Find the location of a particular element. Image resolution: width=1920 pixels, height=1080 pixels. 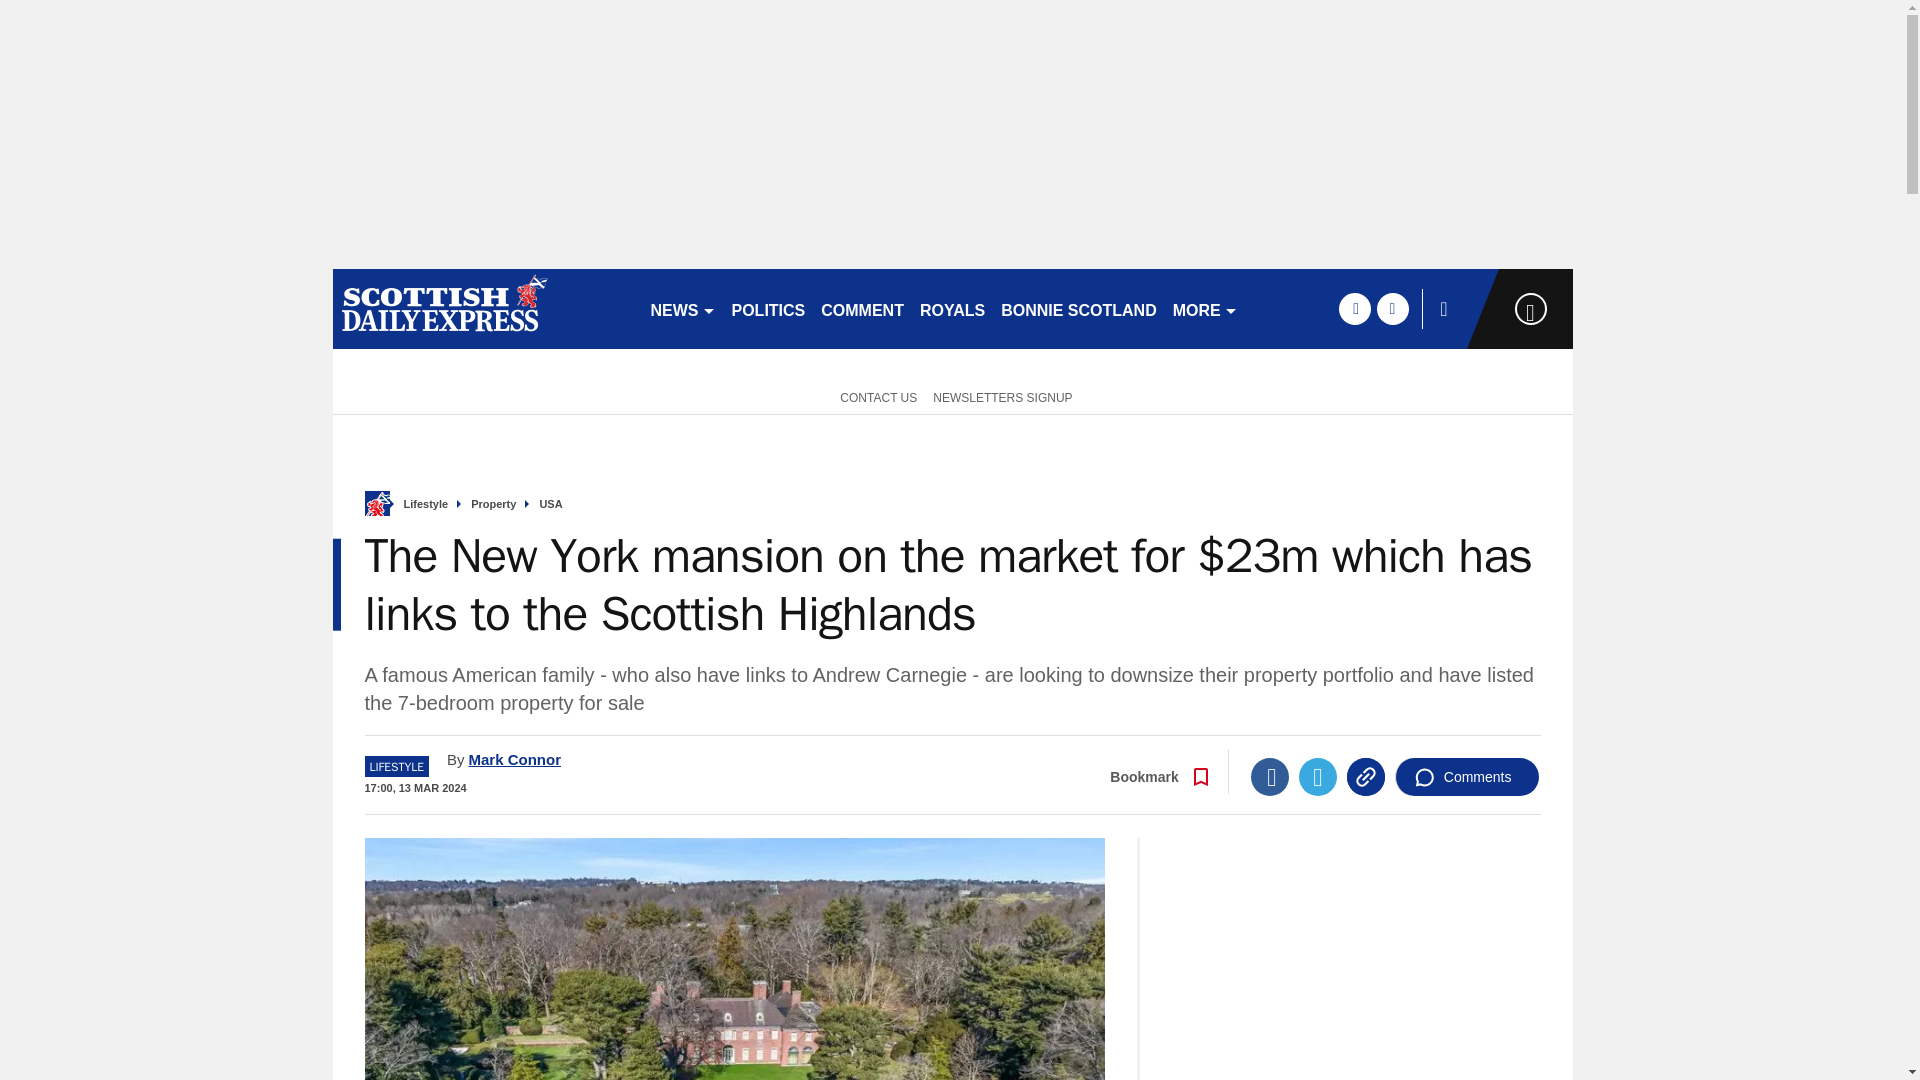

CONTACT US is located at coordinates (874, 396).